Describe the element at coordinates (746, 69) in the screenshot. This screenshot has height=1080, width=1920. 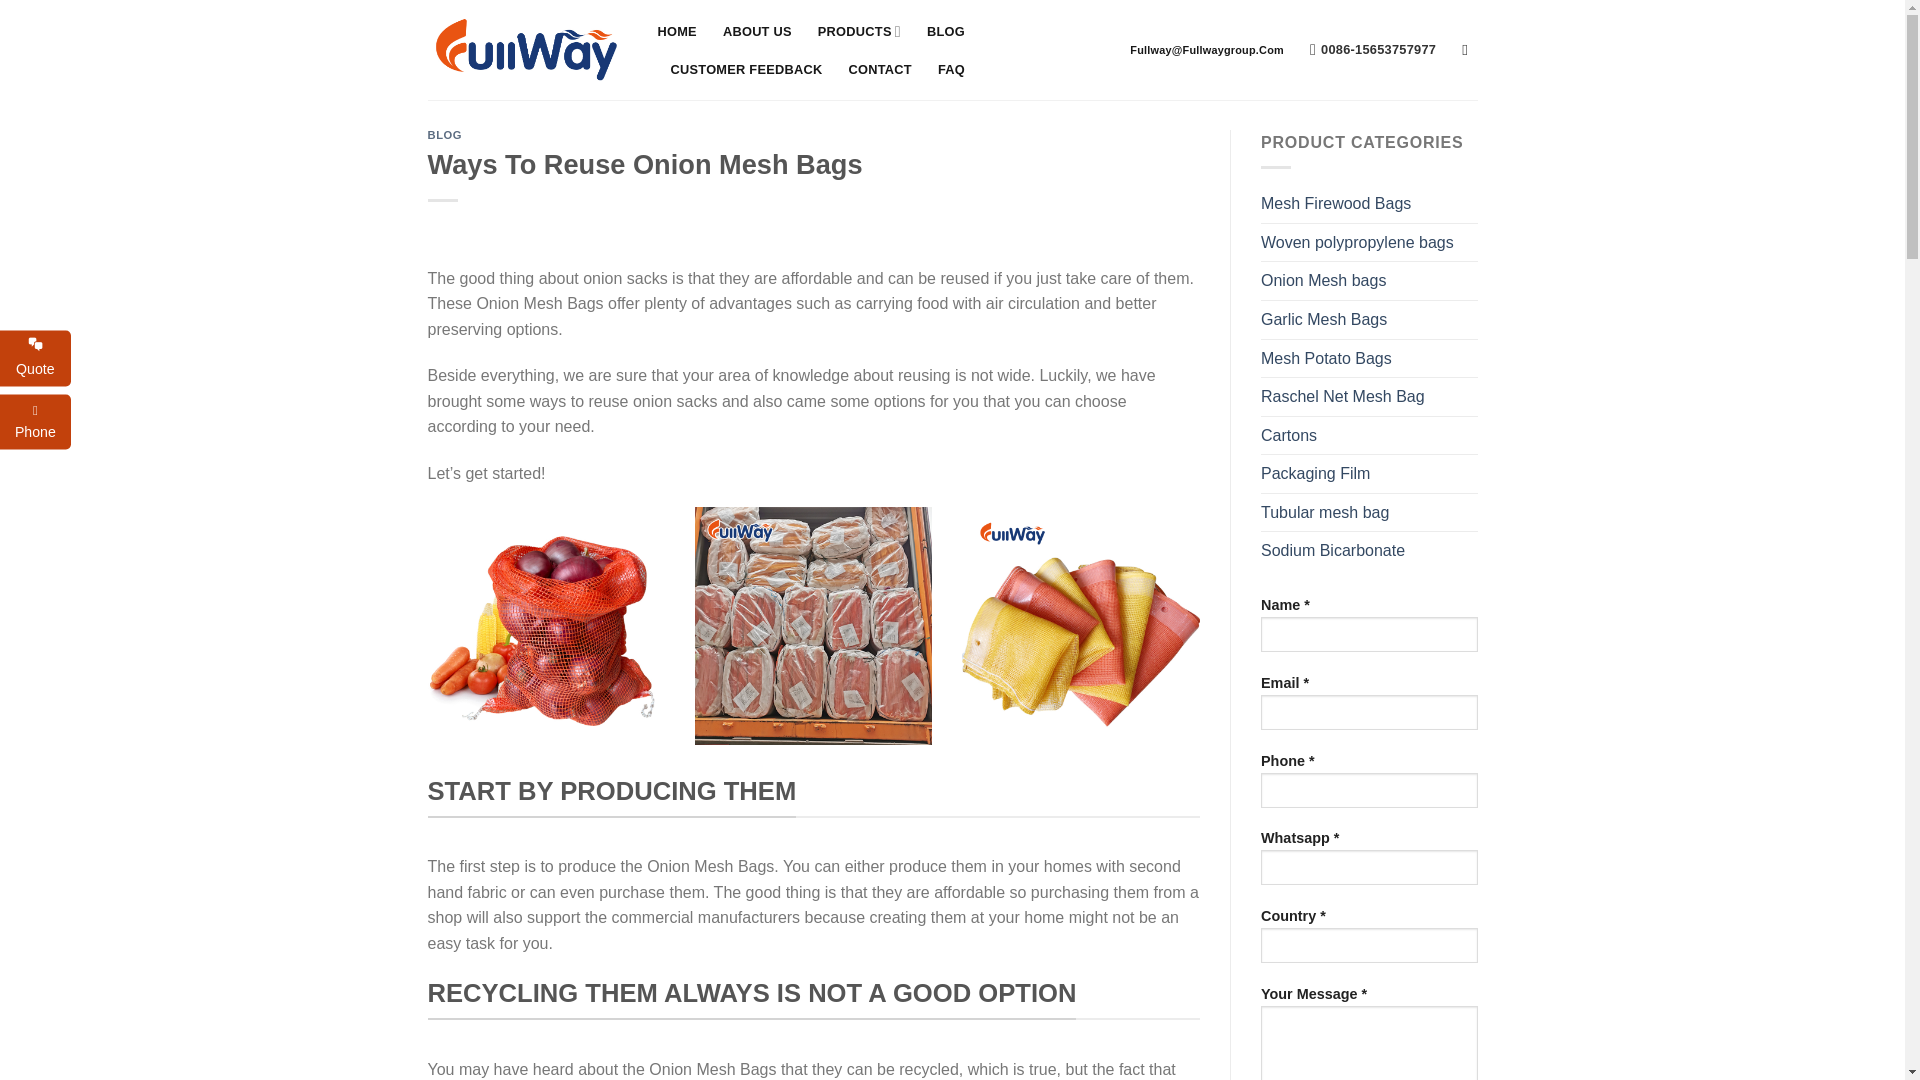
I see `CUSTOMER FEEDBACK` at that location.